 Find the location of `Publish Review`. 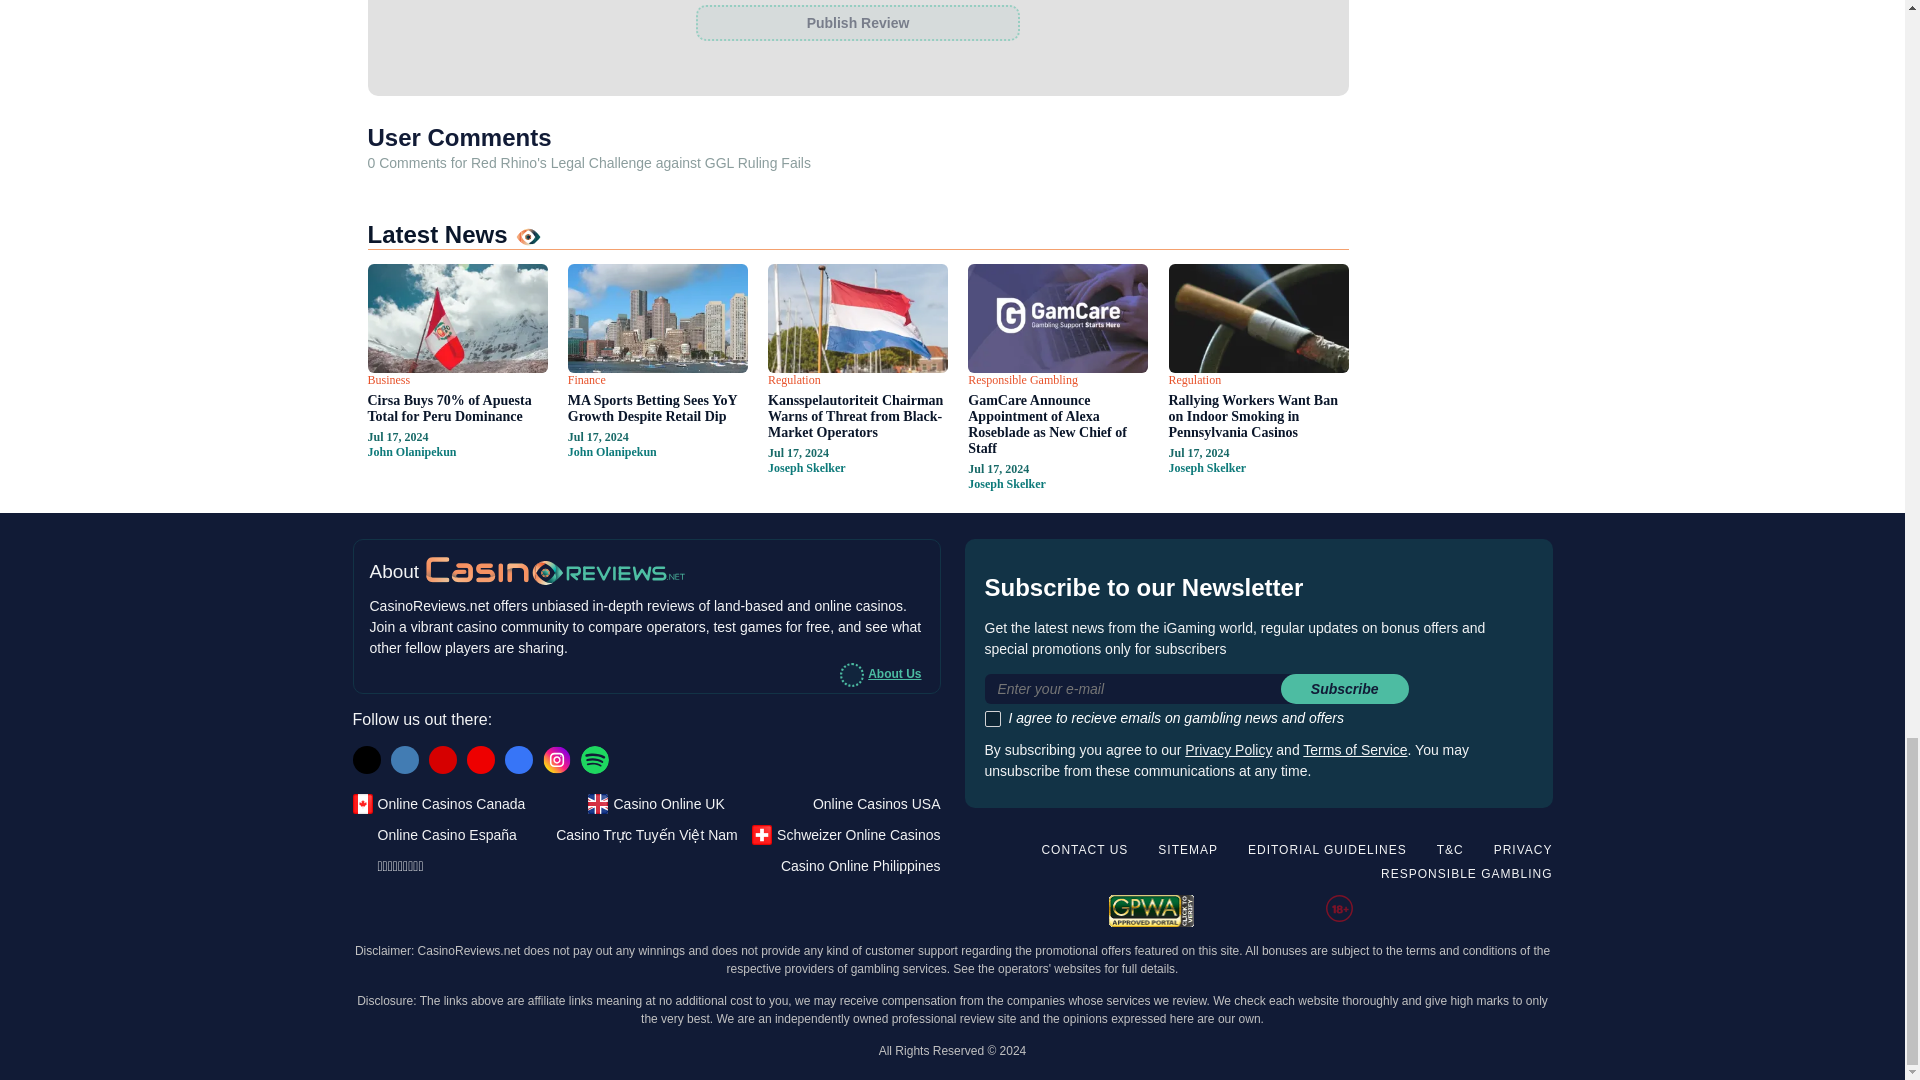

Publish Review is located at coordinates (857, 23).